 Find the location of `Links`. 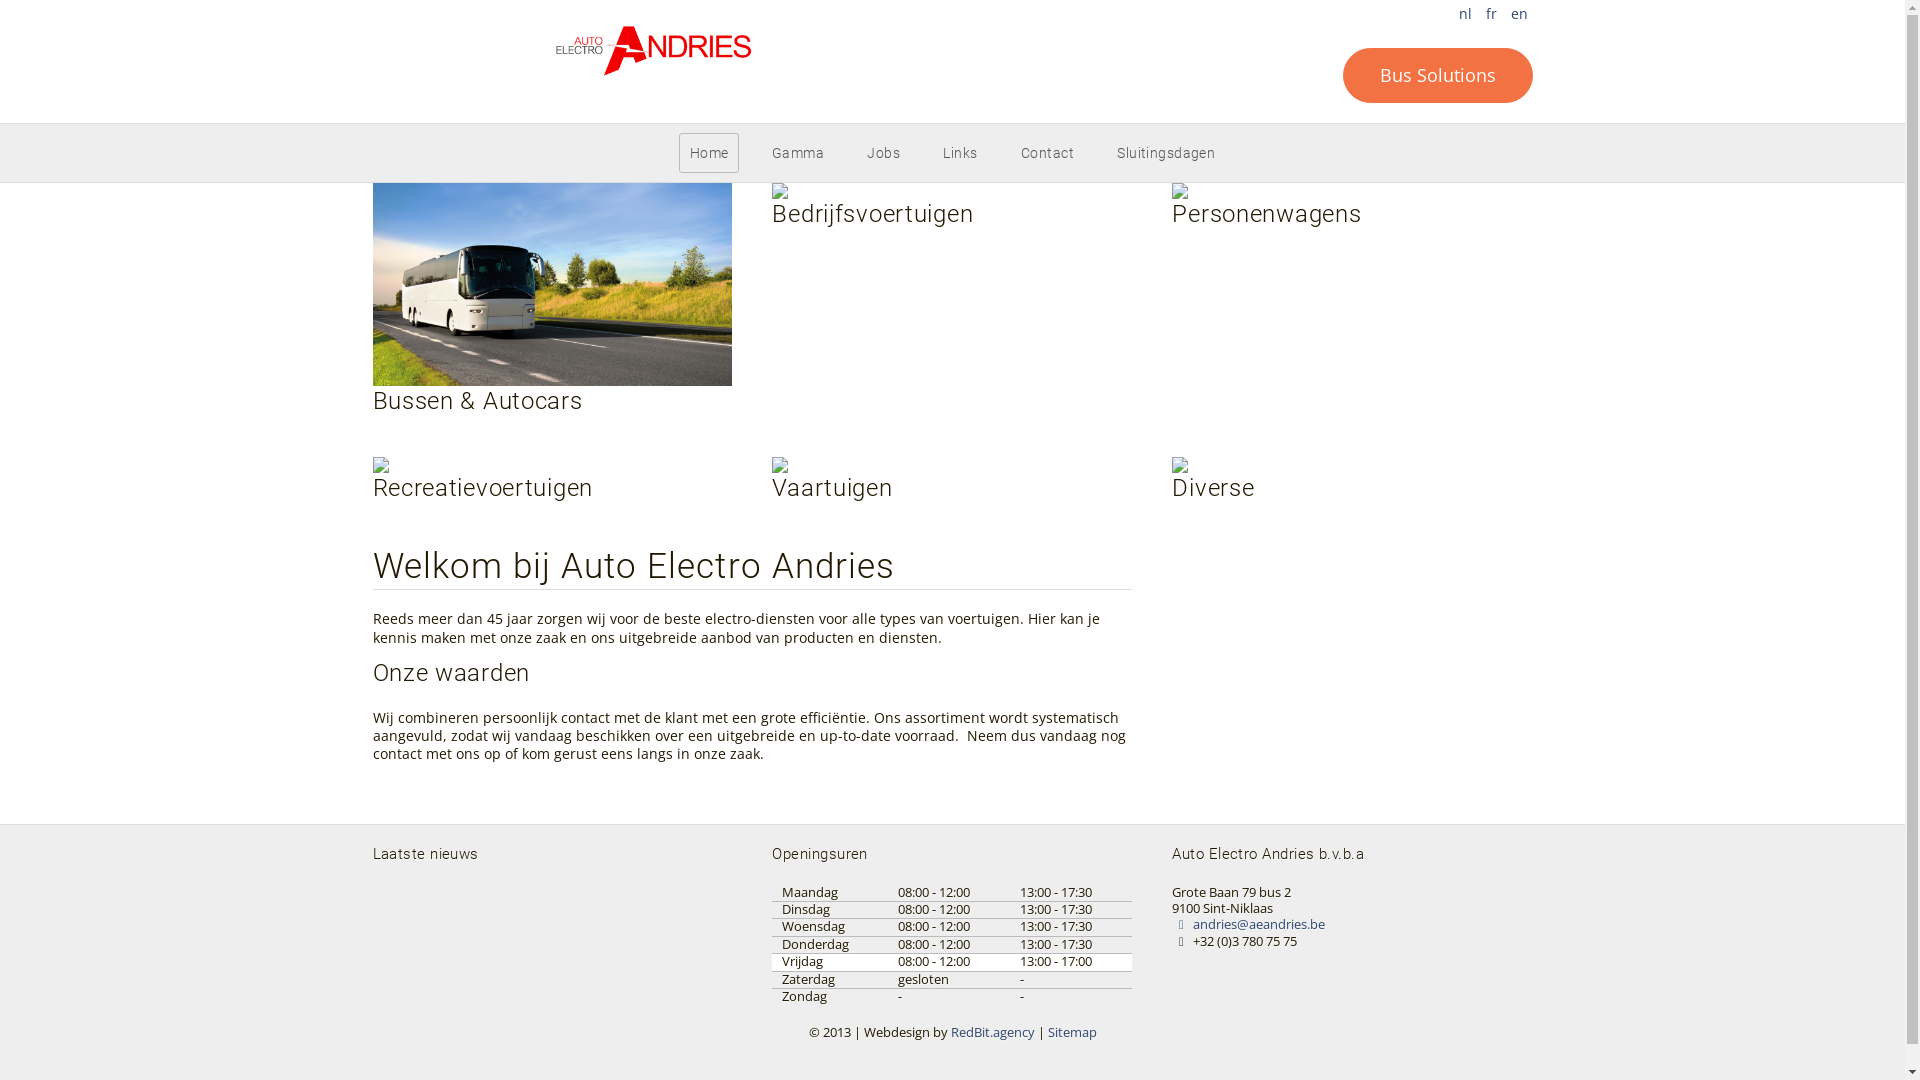

Links is located at coordinates (960, 153).